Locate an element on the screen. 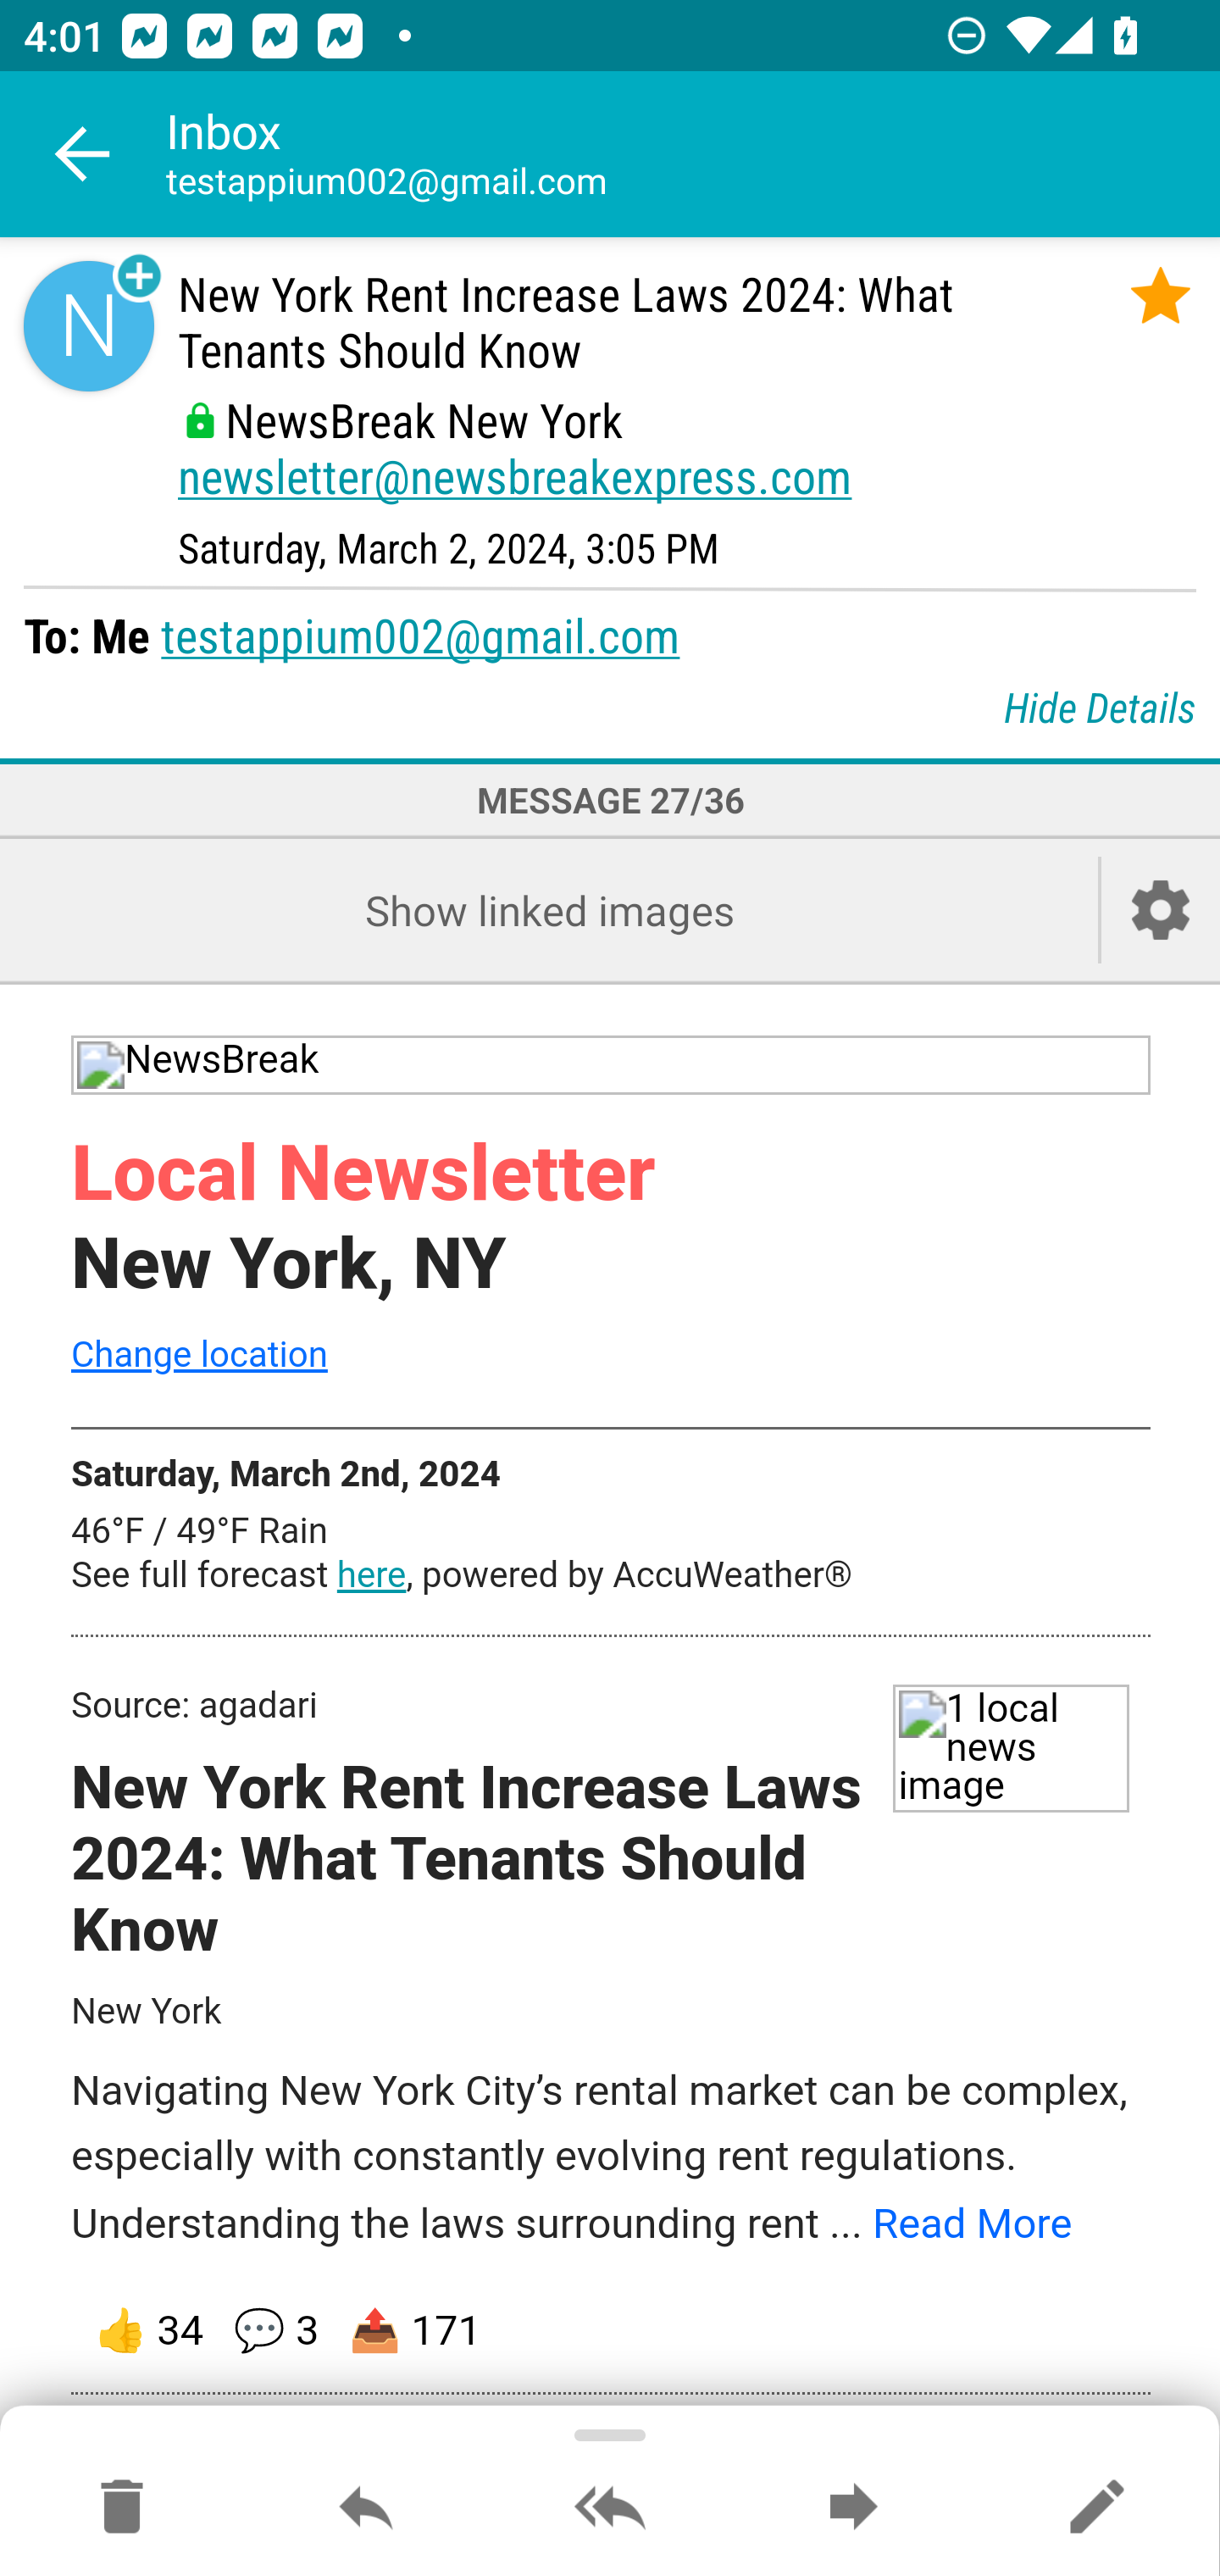  Reply as new is located at coordinates (1096, 2508).